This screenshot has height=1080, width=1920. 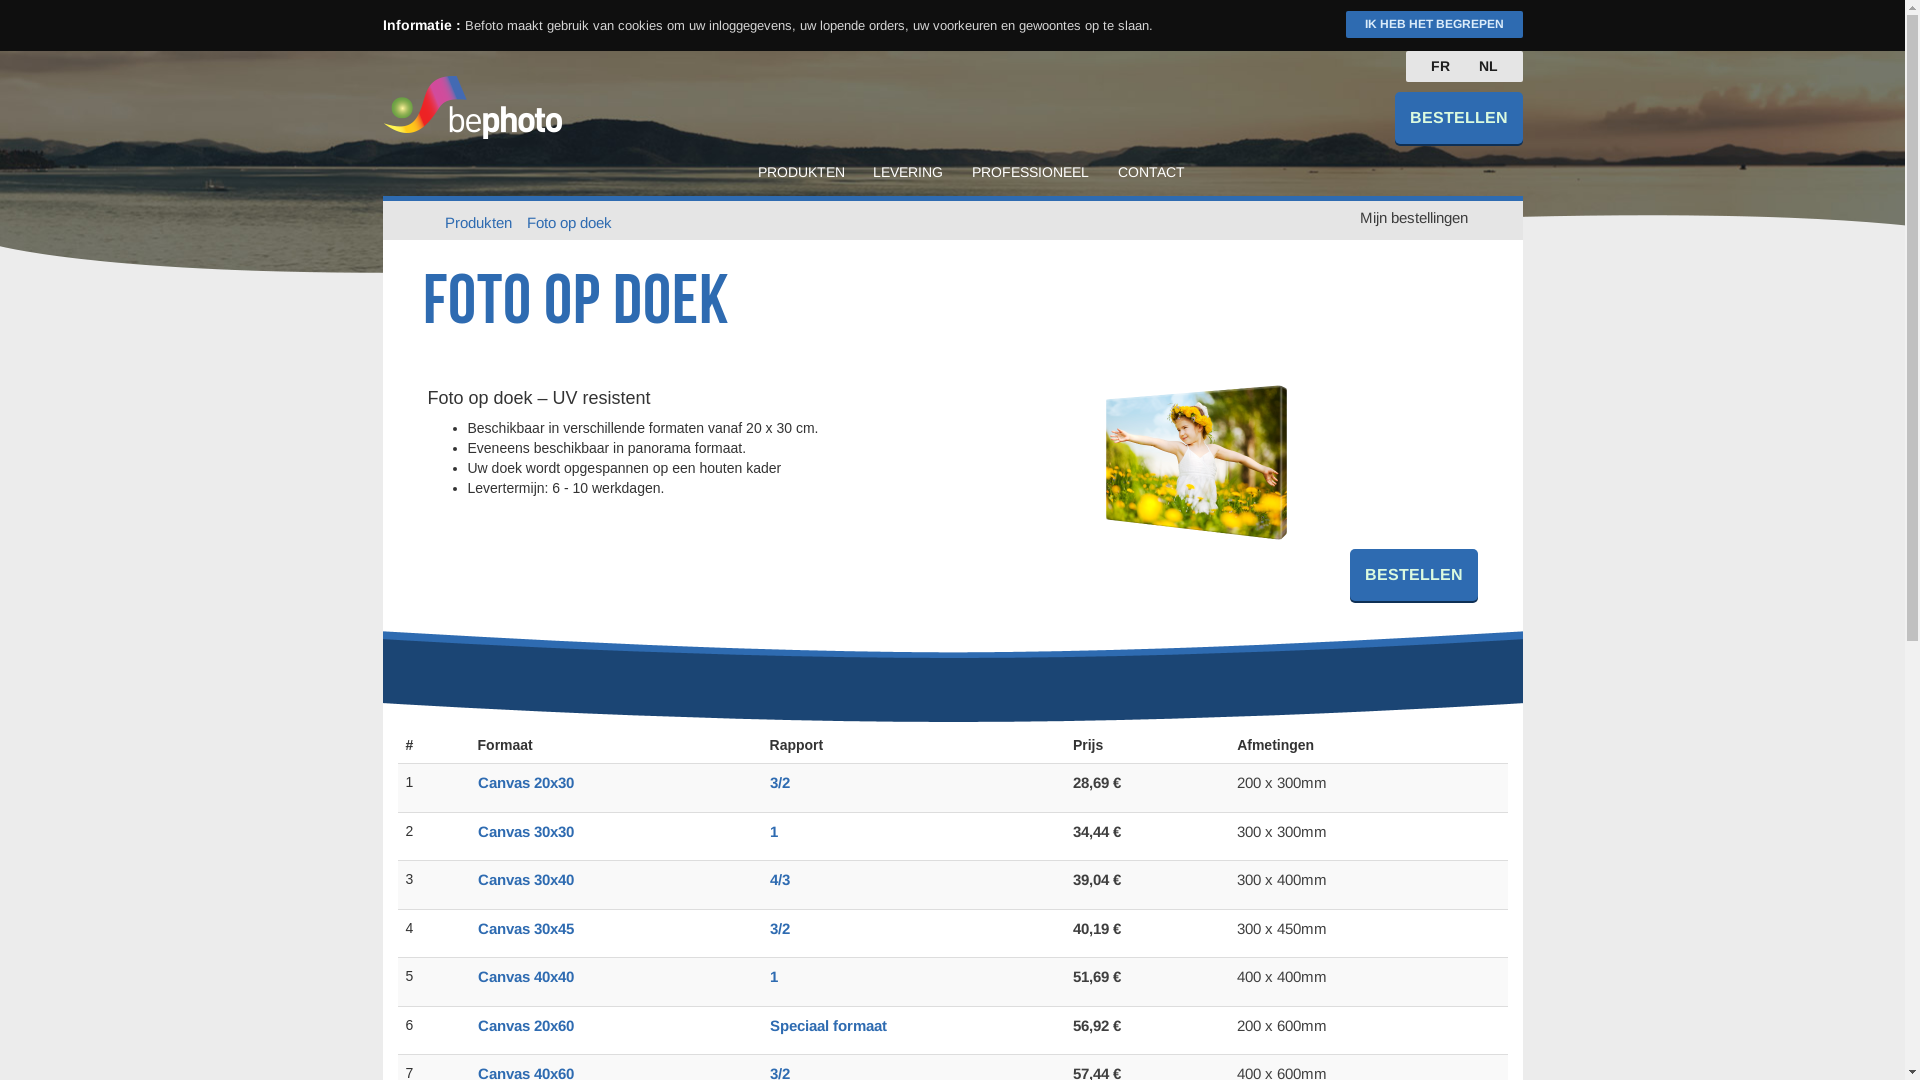 I want to click on CONTACT, so click(x=1152, y=172).